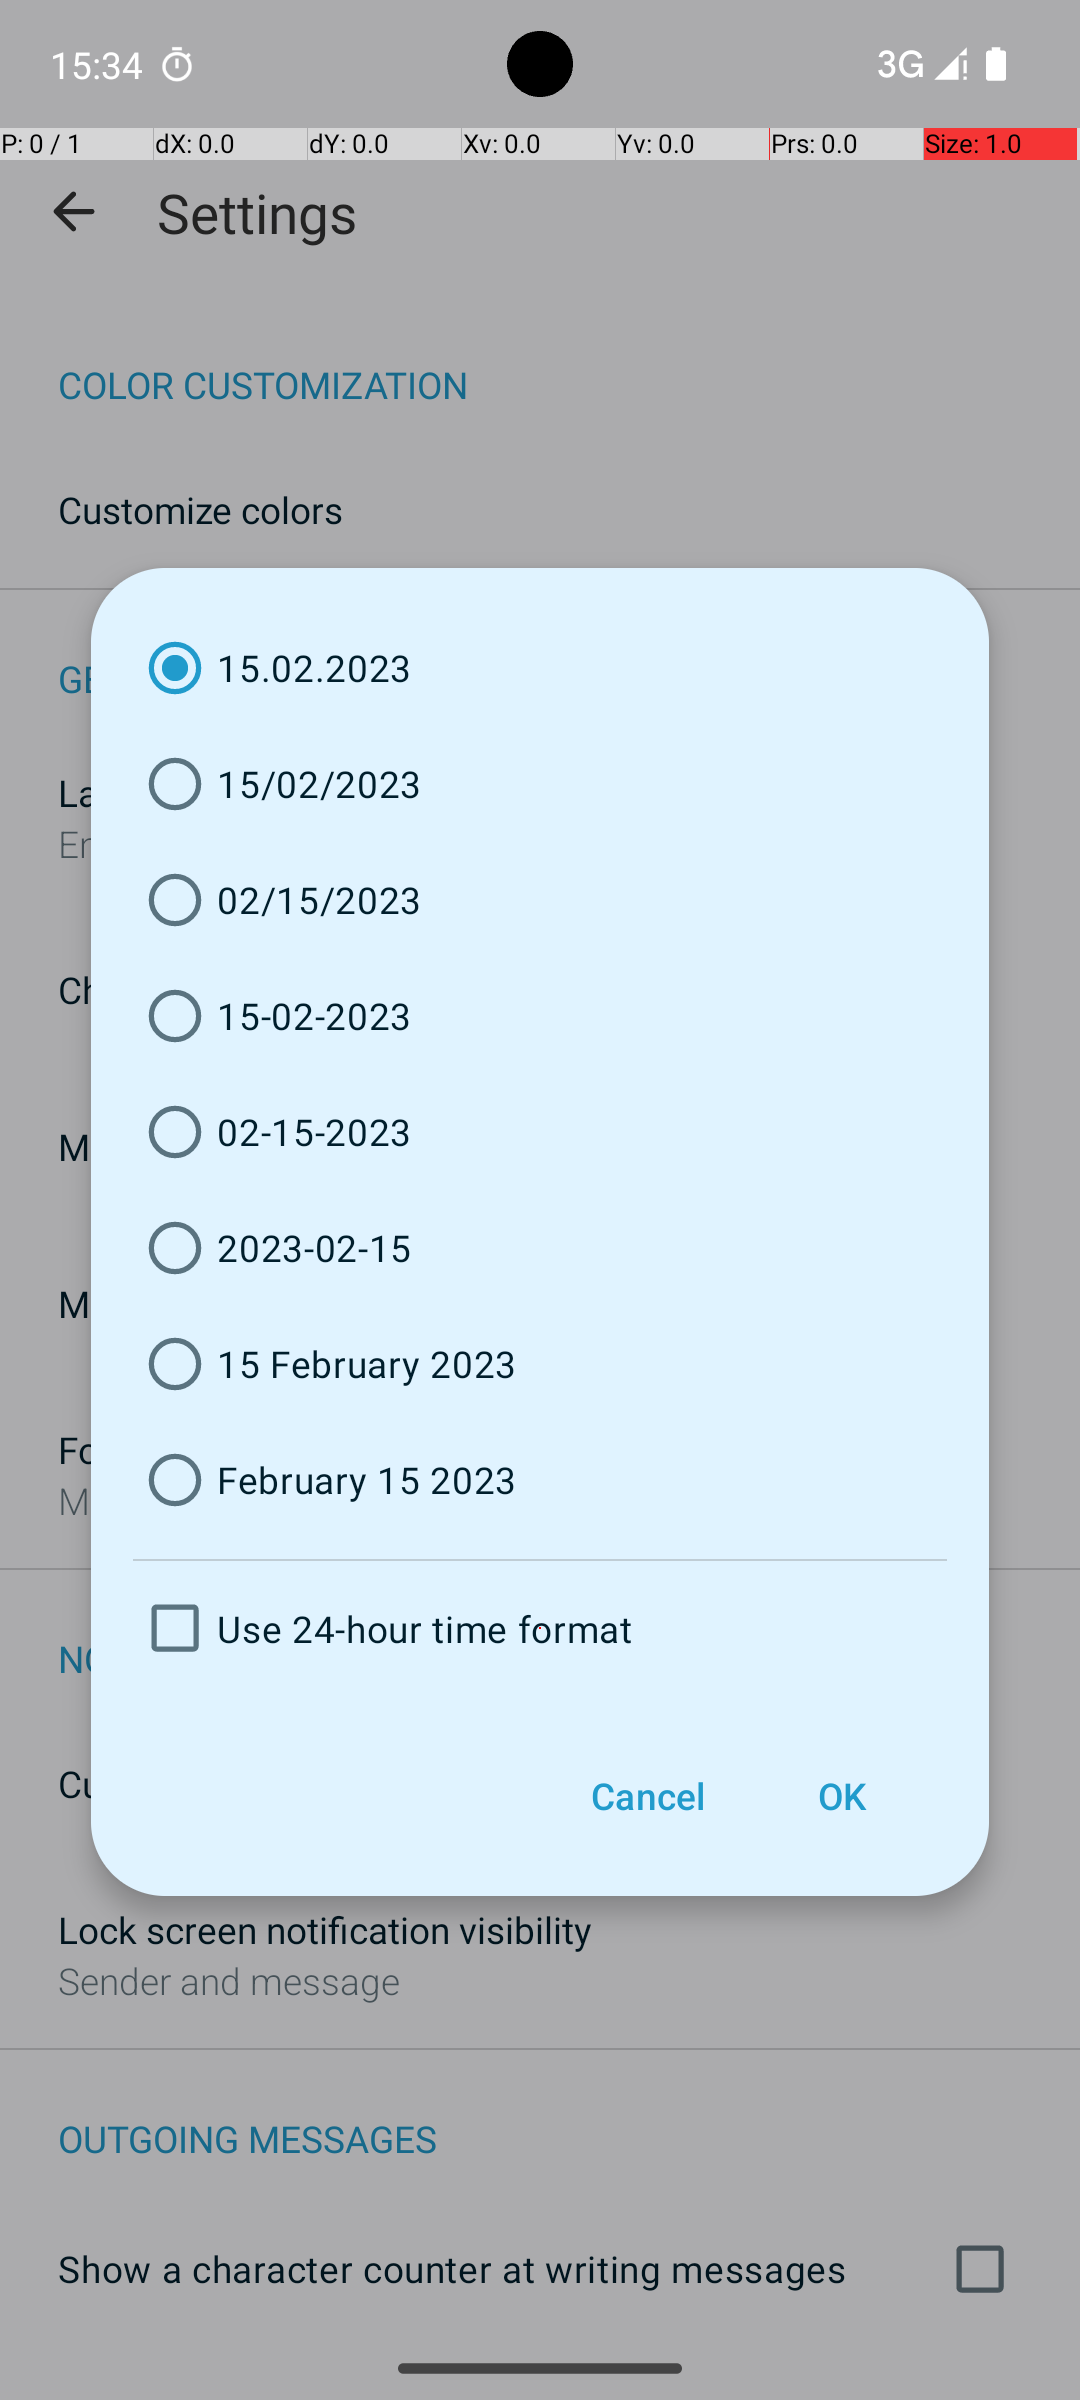 This screenshot has height=2400, width=1080. Describe the element at coordinates (540, 1480) in the screenshot. I see `February 15 2023` at that location.